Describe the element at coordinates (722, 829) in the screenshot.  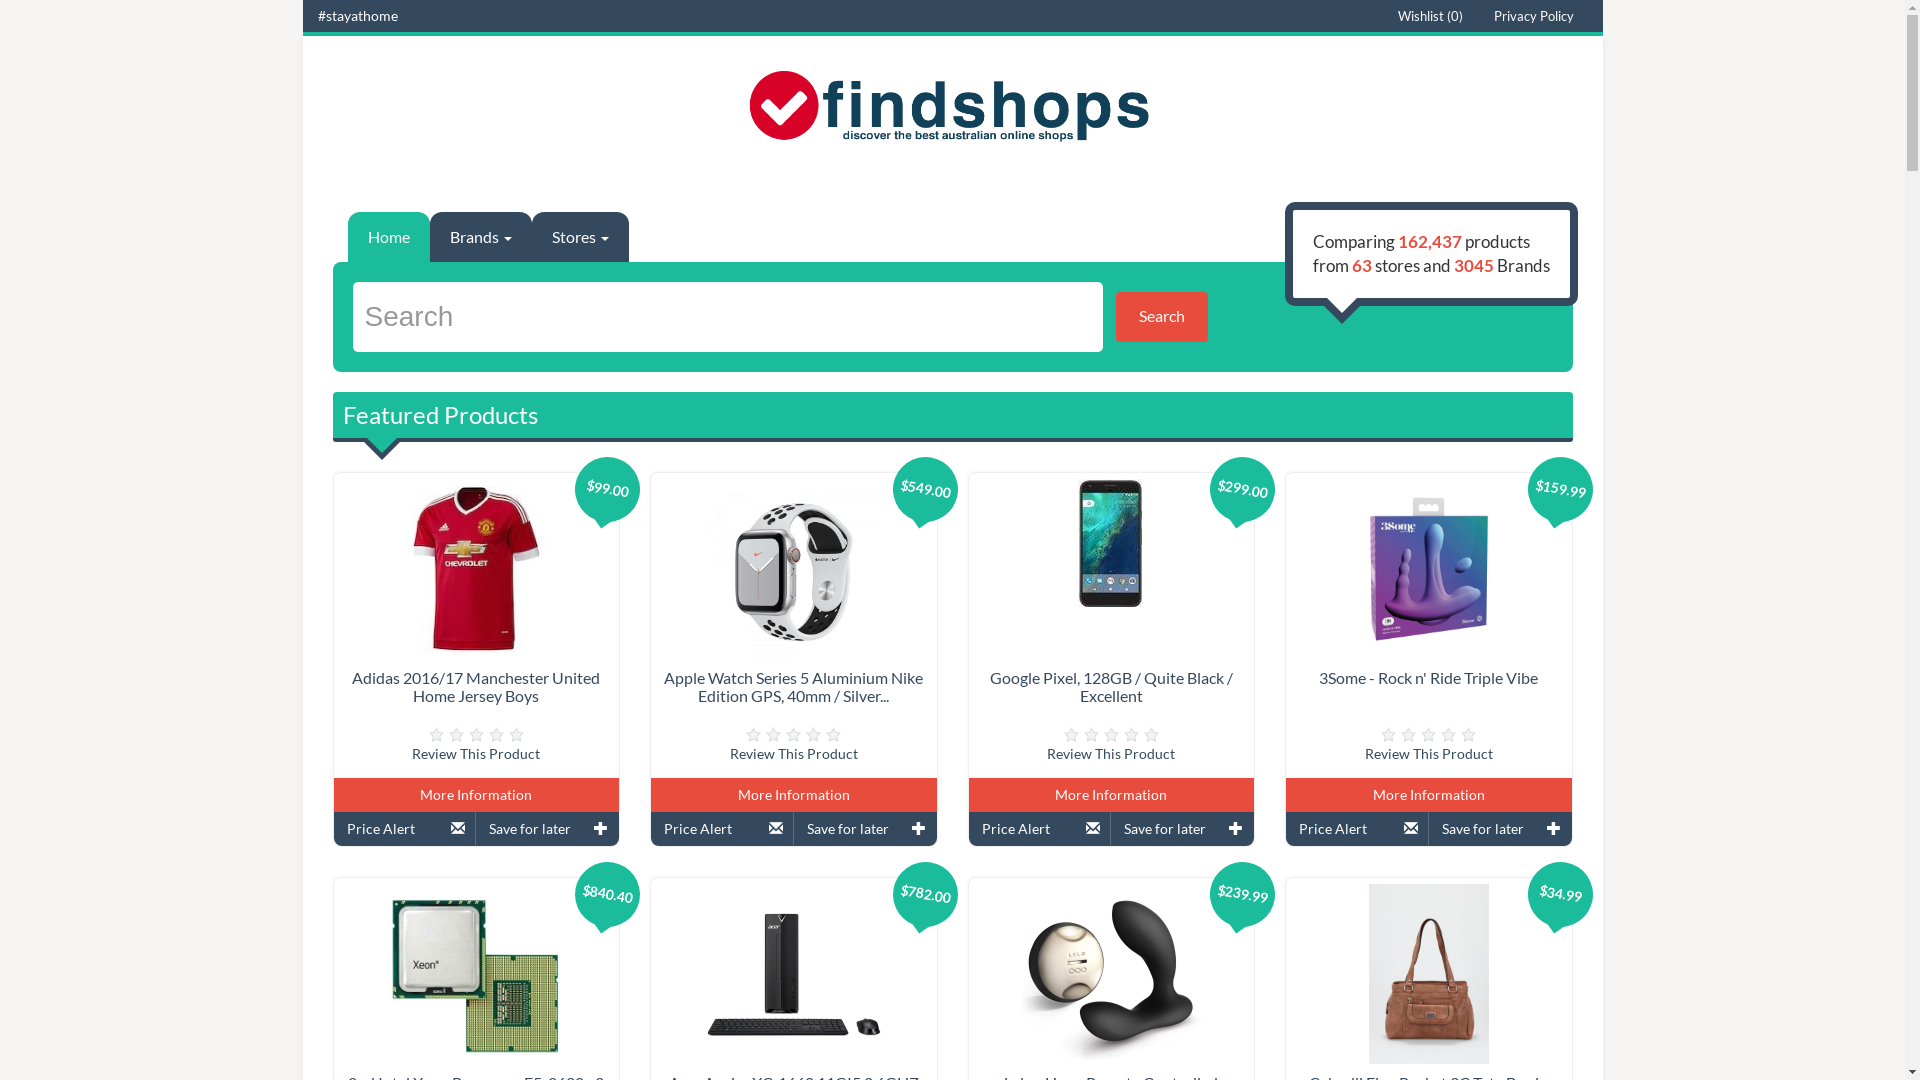
I see `Price Alert ` at that location.